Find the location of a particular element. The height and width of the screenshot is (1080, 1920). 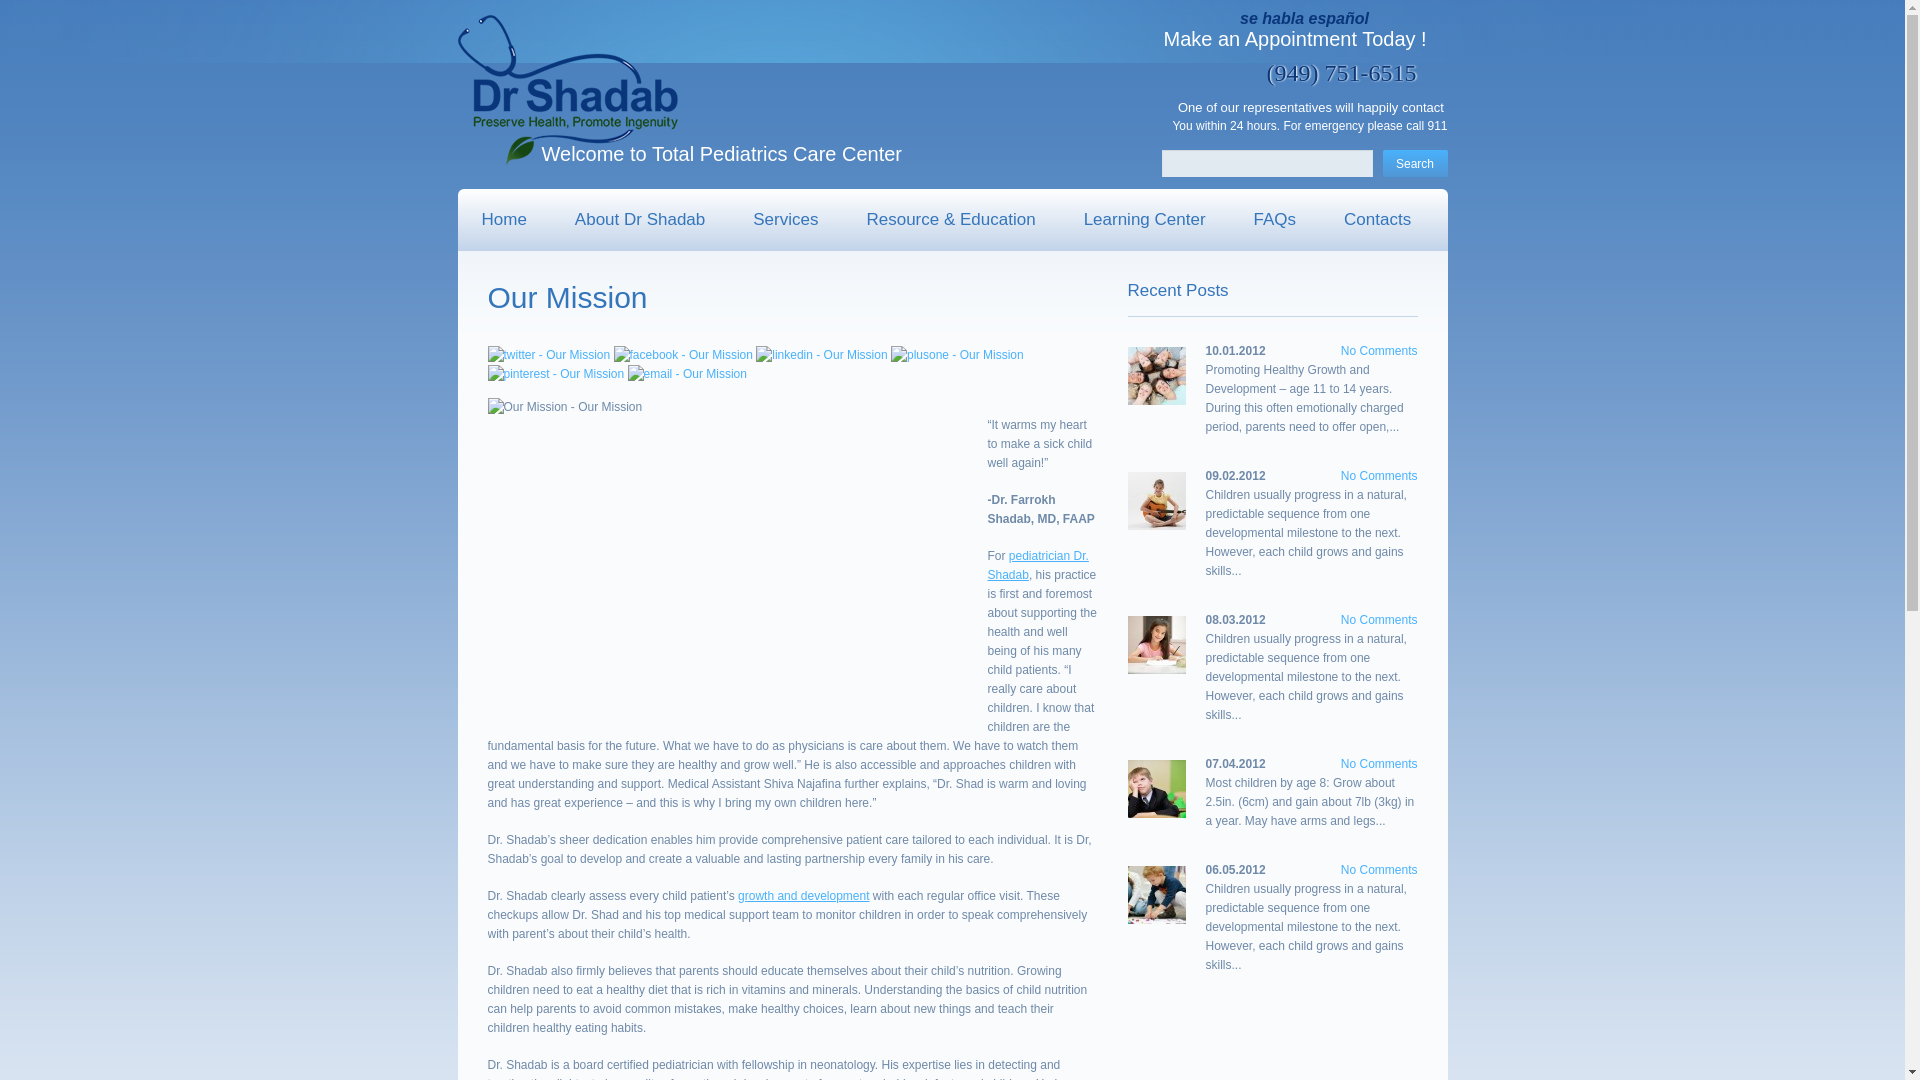

Search is located at coordinates (1414, 164).